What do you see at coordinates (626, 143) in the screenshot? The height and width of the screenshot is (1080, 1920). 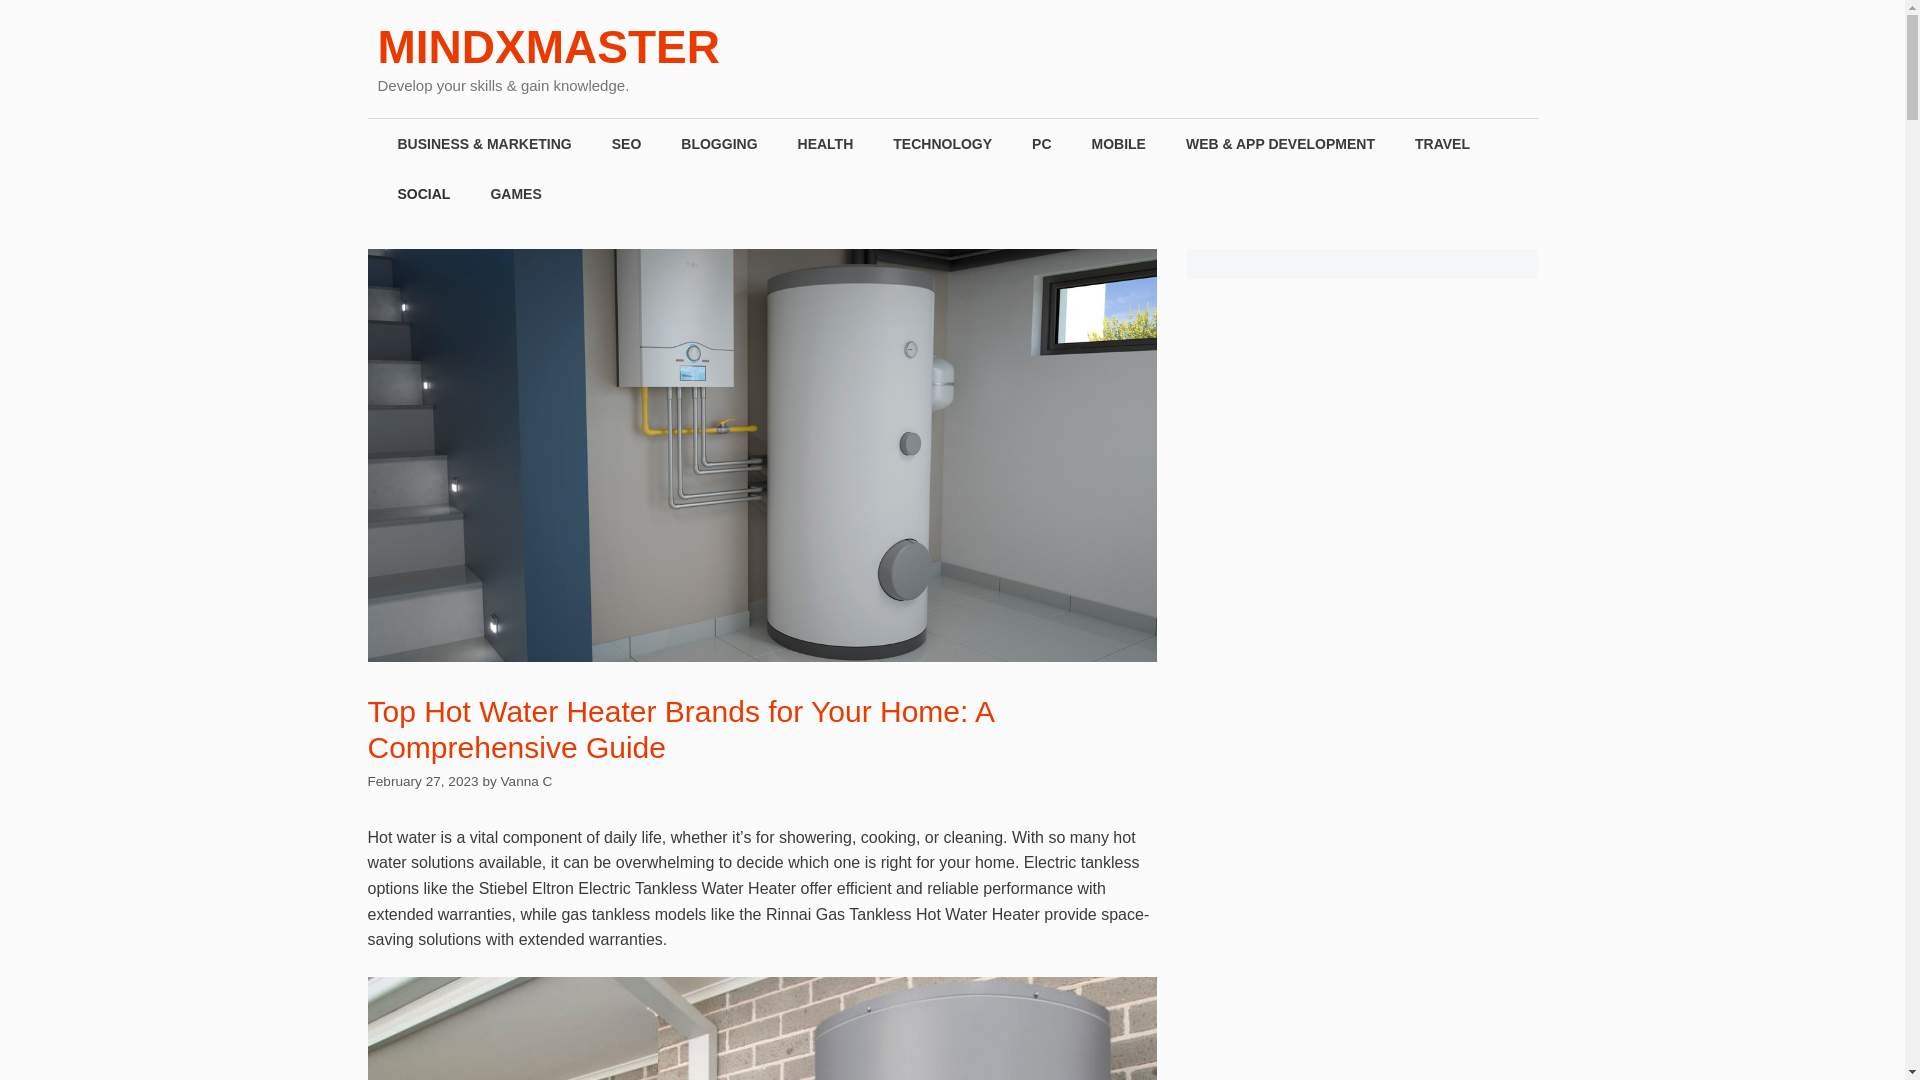 I see `SEO` at bounding box center [626, 143].